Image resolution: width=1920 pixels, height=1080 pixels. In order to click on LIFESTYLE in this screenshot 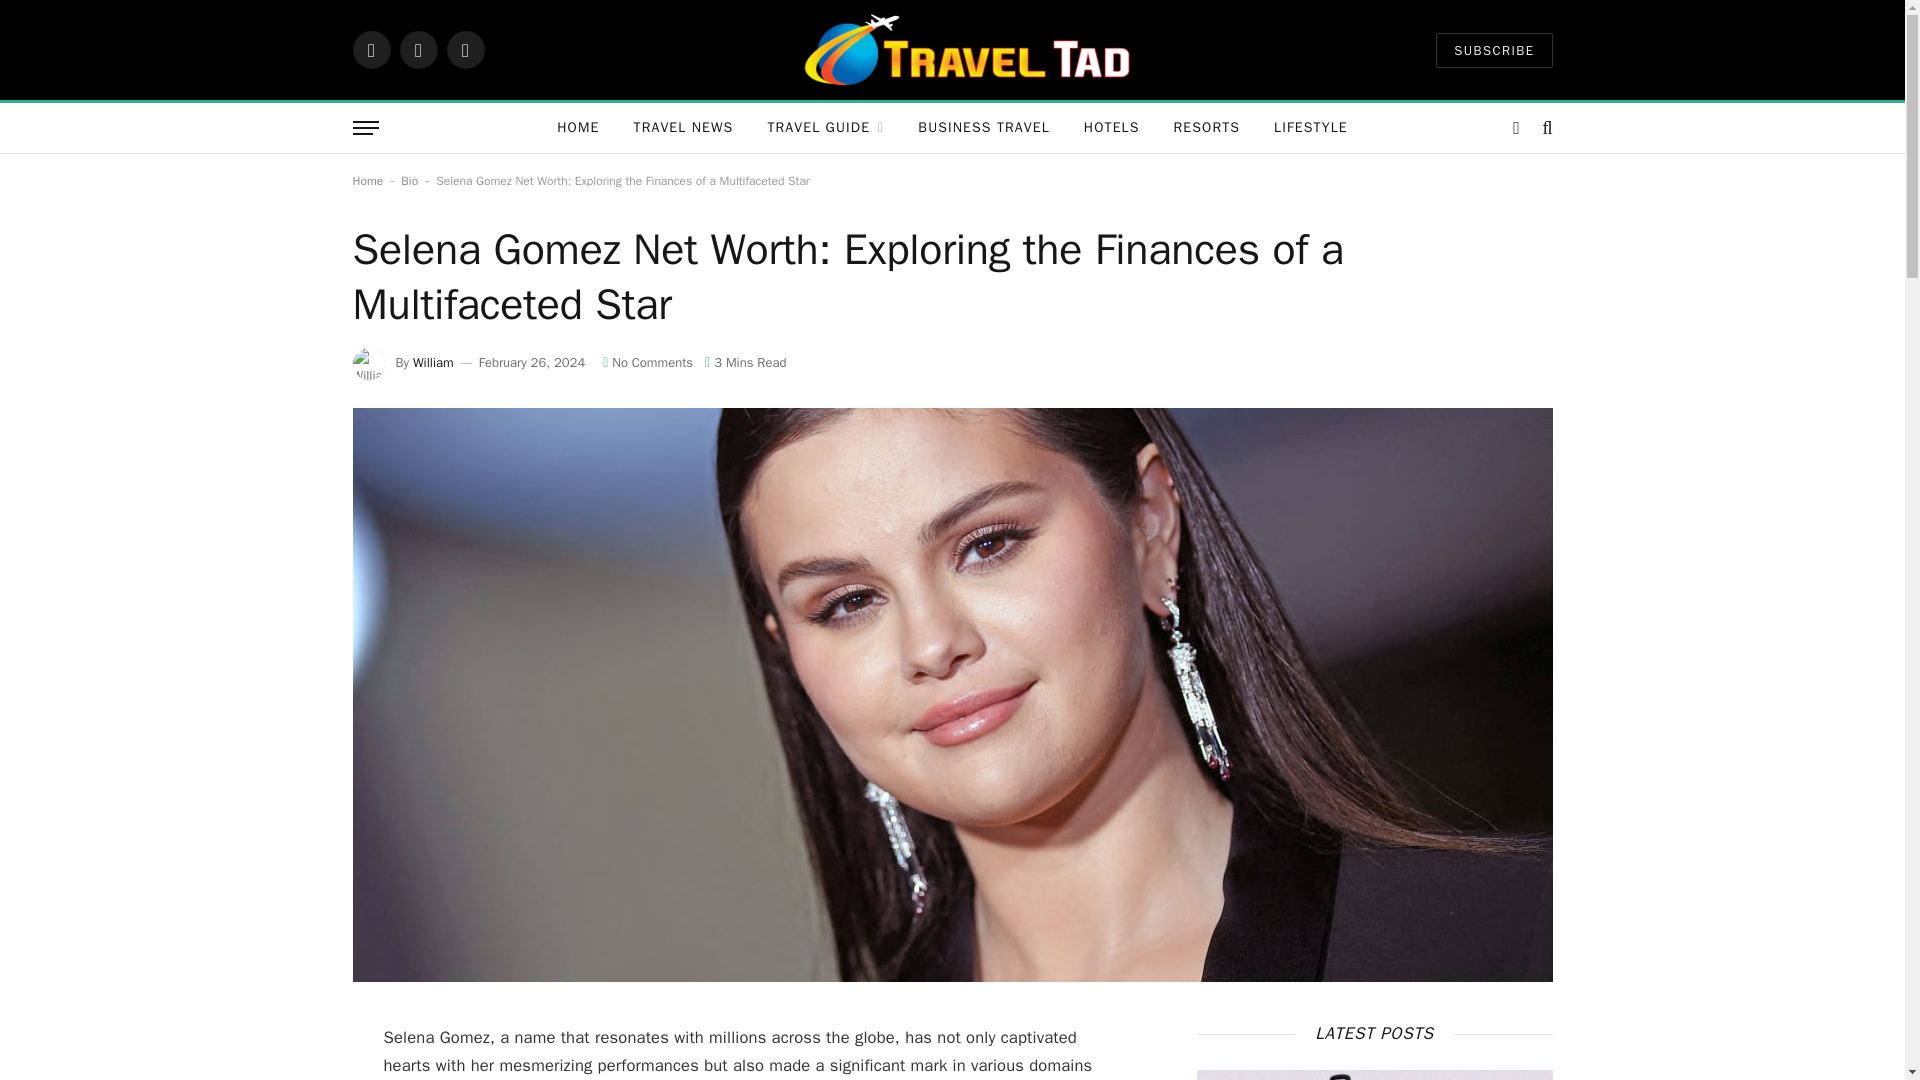, I will do `click(1311, 128)`.